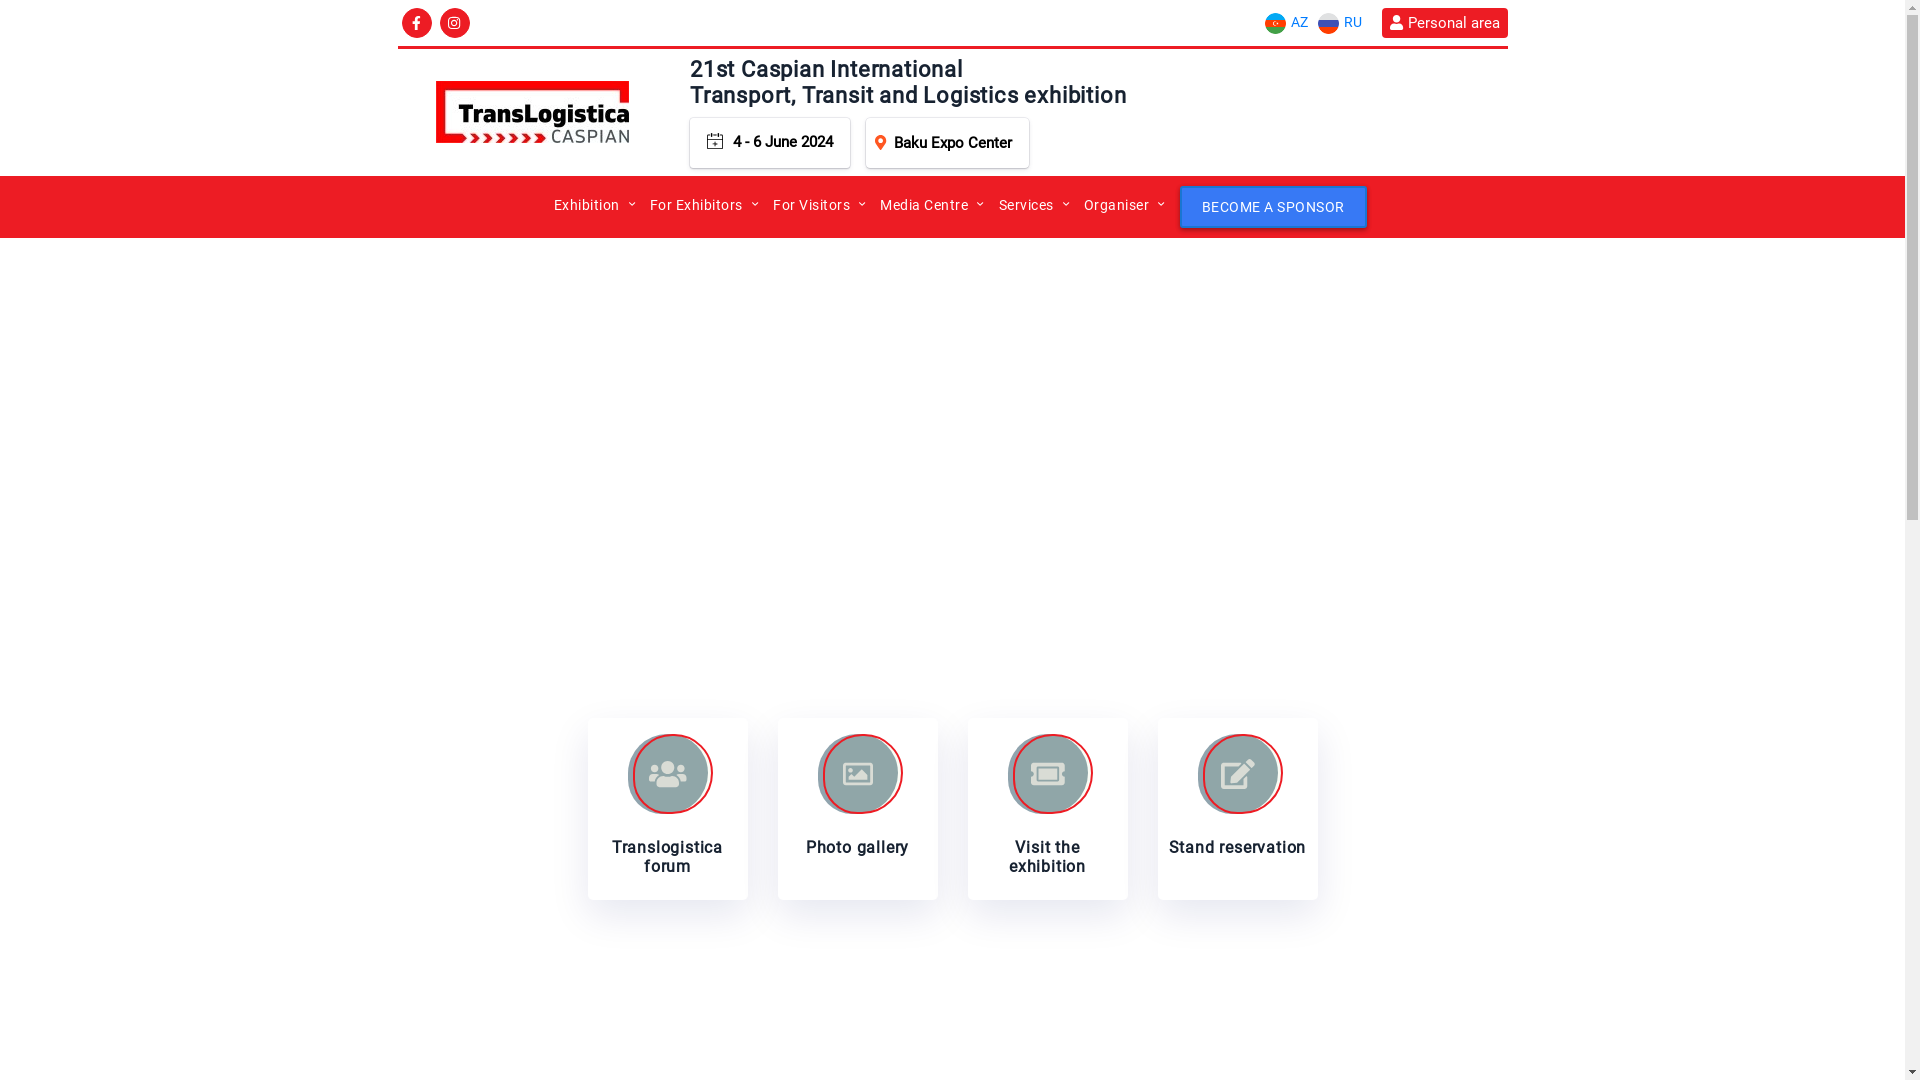  I want to click on Stand reservation, so click(1238, 809).